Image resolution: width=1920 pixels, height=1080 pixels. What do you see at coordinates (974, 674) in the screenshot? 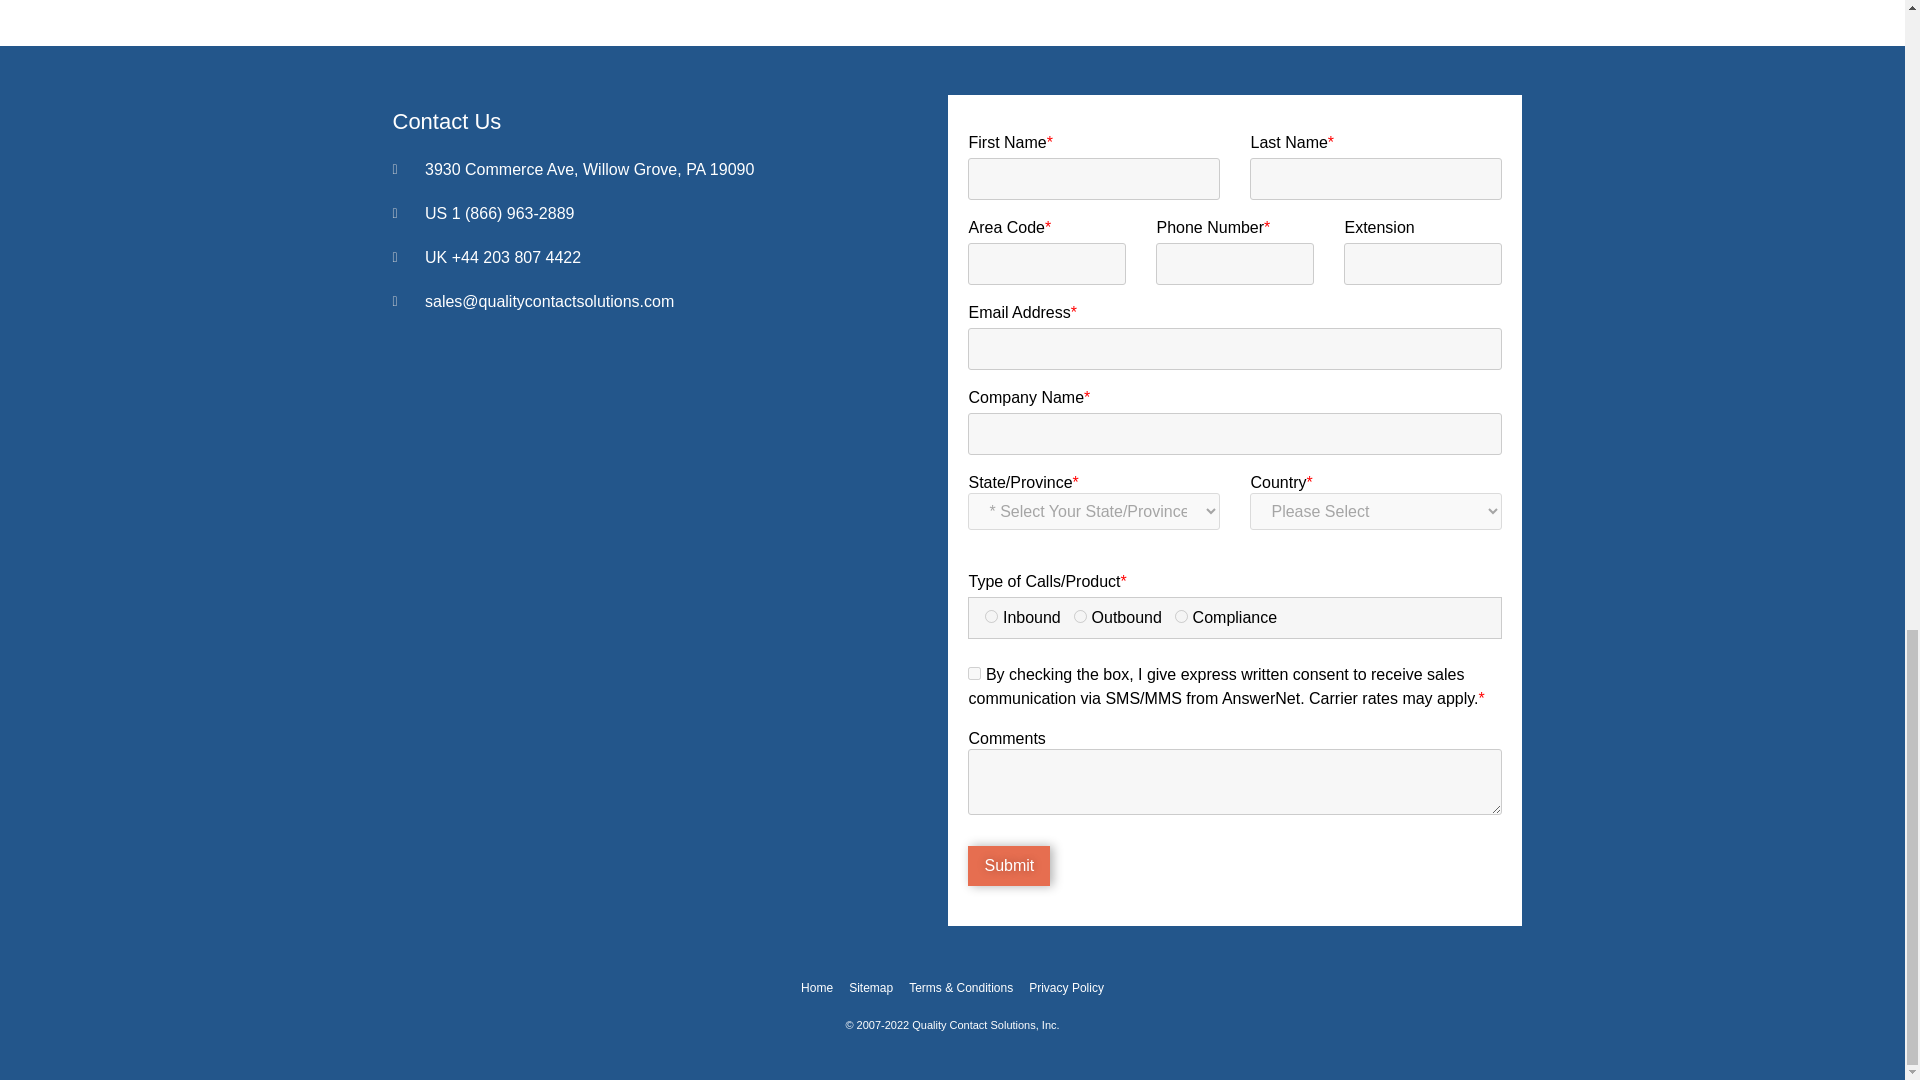
I see `yes` at bounding box center [974, 674].